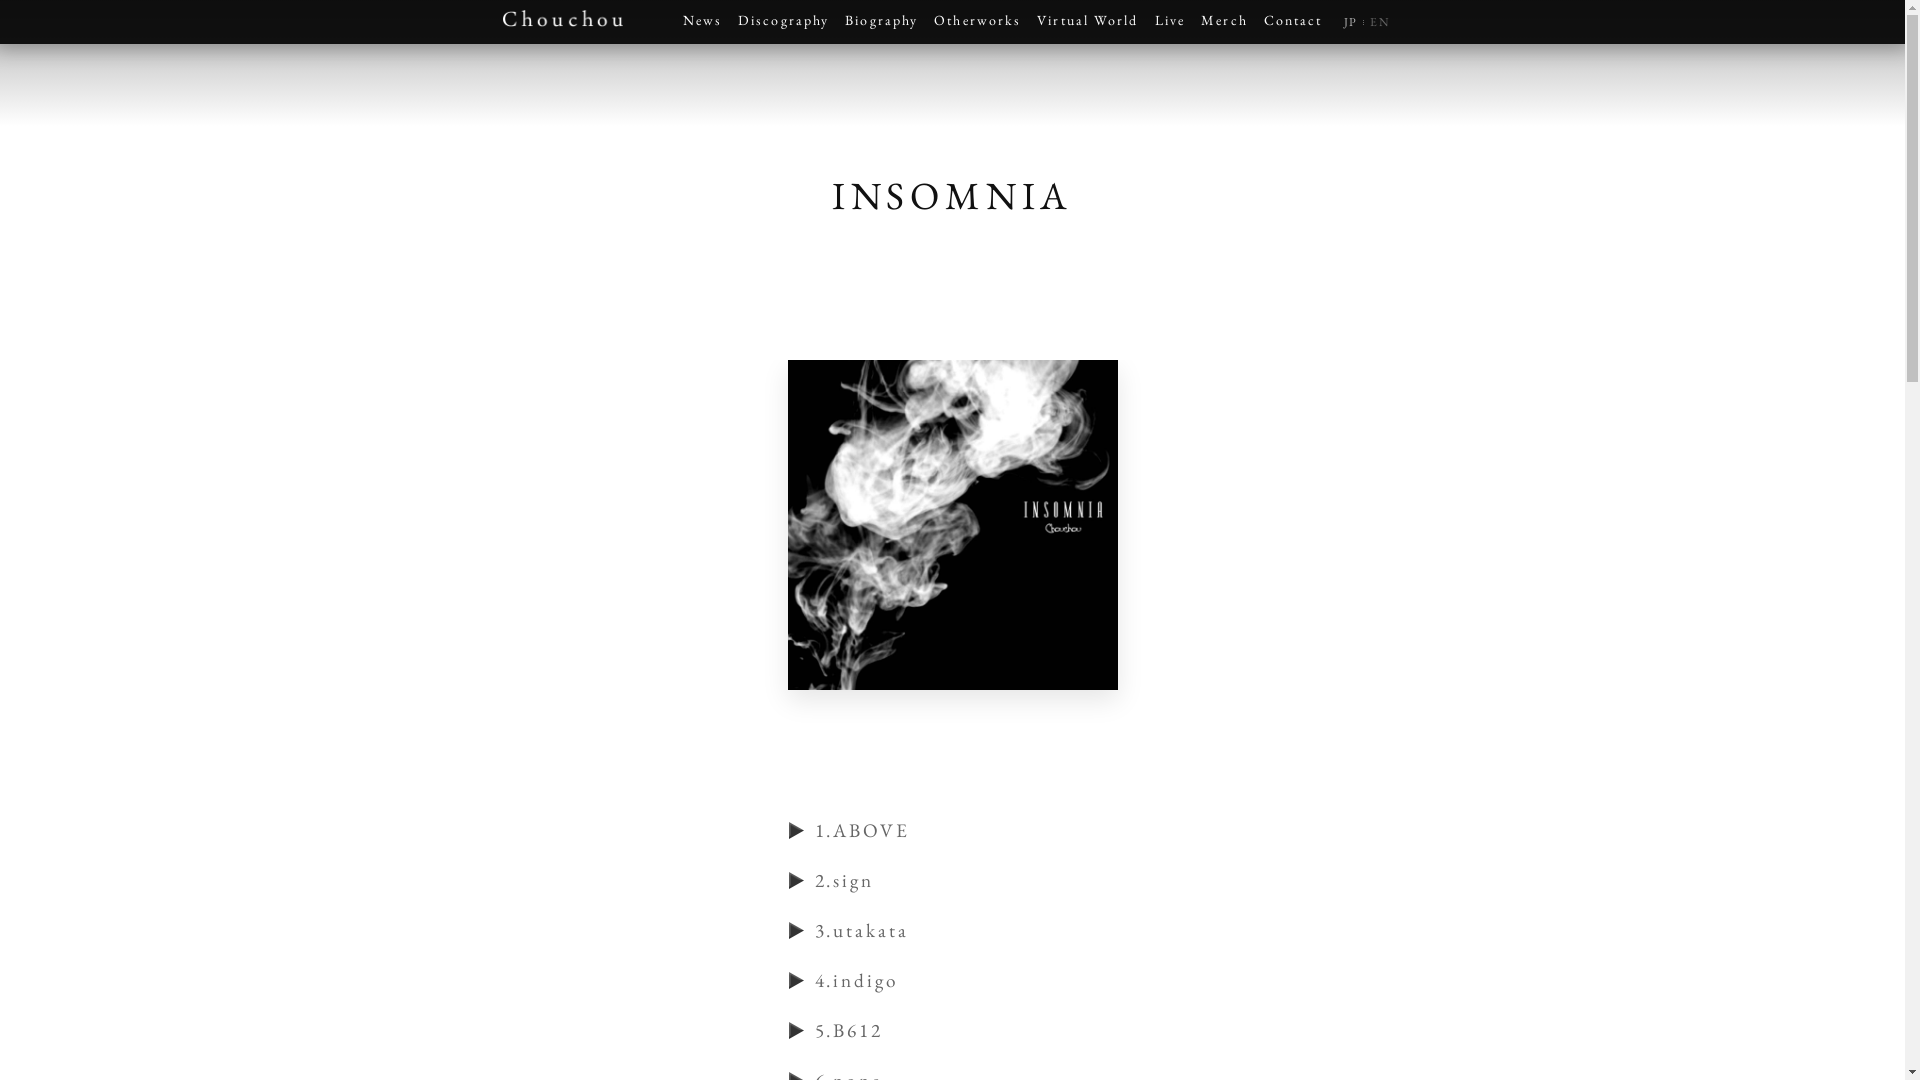 This screenshot has height=1080, width=1920. Describe the element at coordinates (798, 931) in the screenshot. I see `play` at that location.